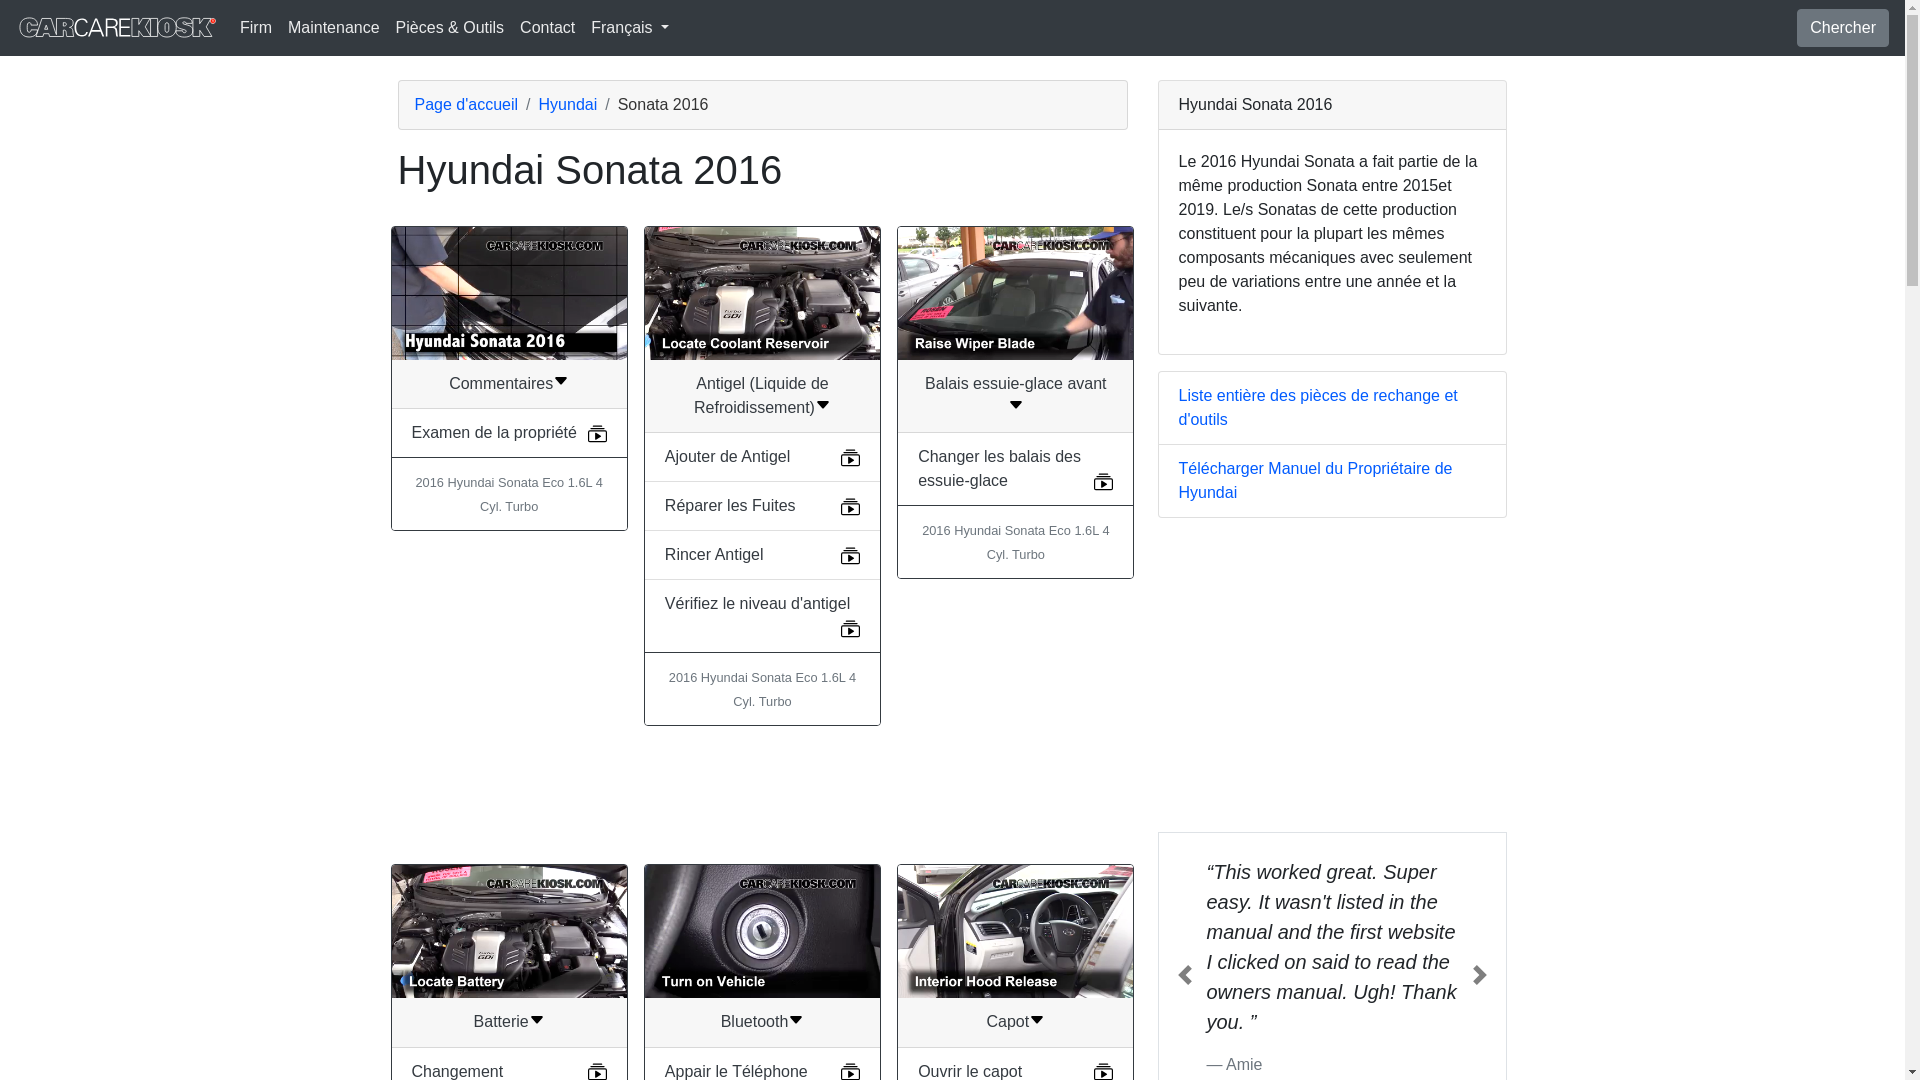 The height and width of the screenshot is (1080, 1920). What do you see at coordinates (969, 1071) in the screenshot?
I see `Ouvrir le capot` at bounding box center [969, 1071].